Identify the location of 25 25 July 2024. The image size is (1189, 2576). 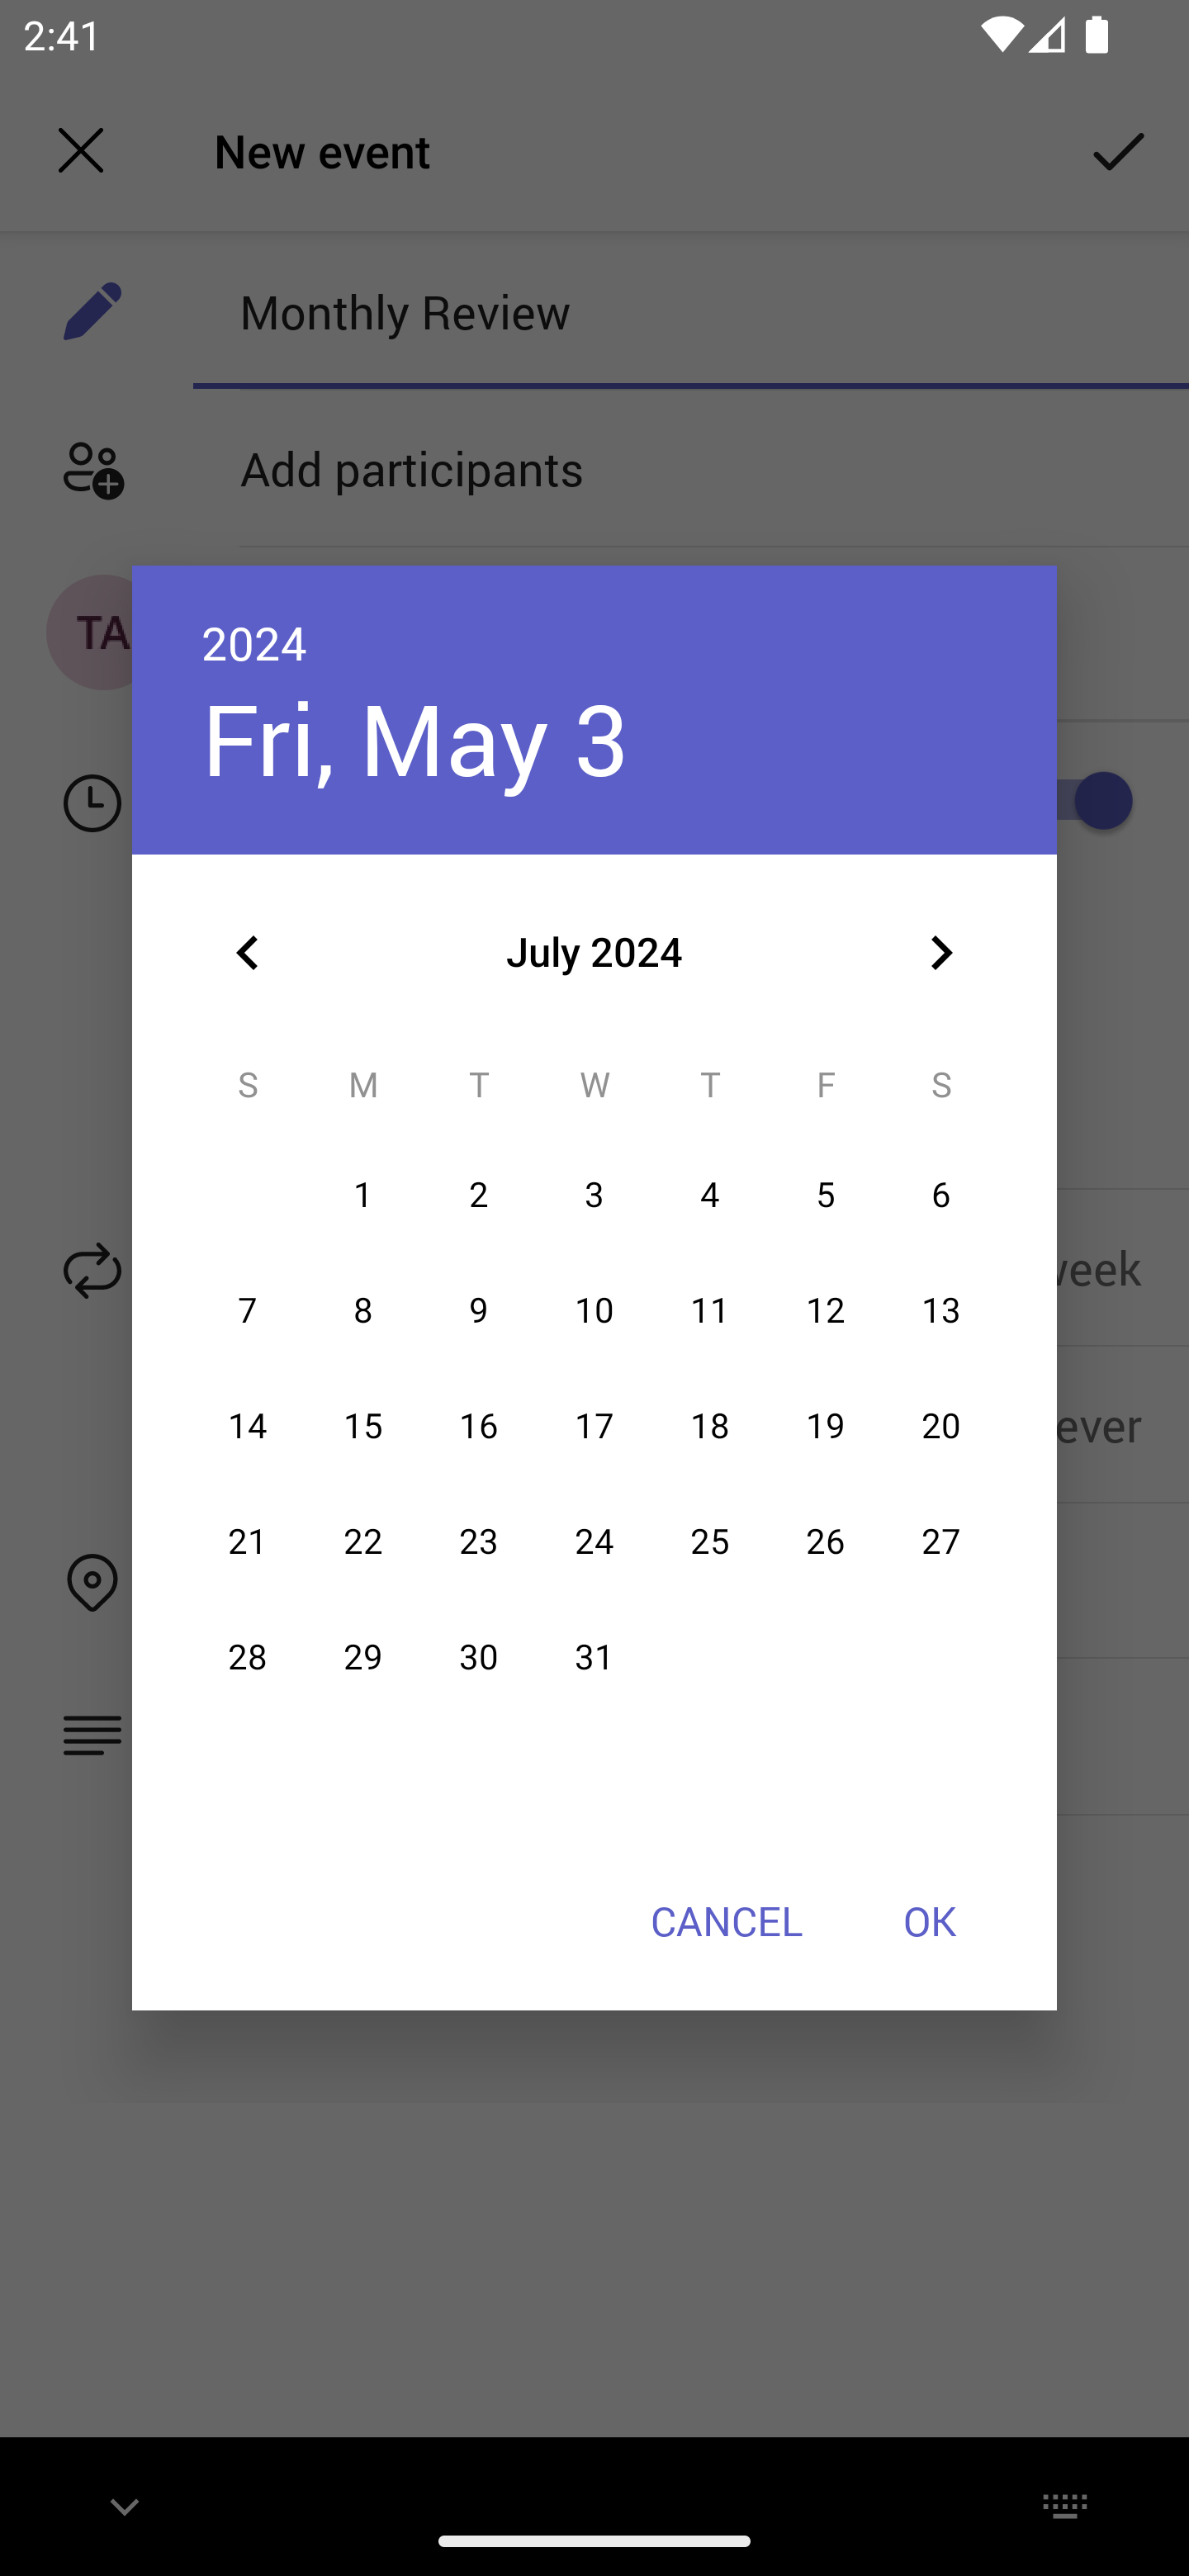
(710, 1541).